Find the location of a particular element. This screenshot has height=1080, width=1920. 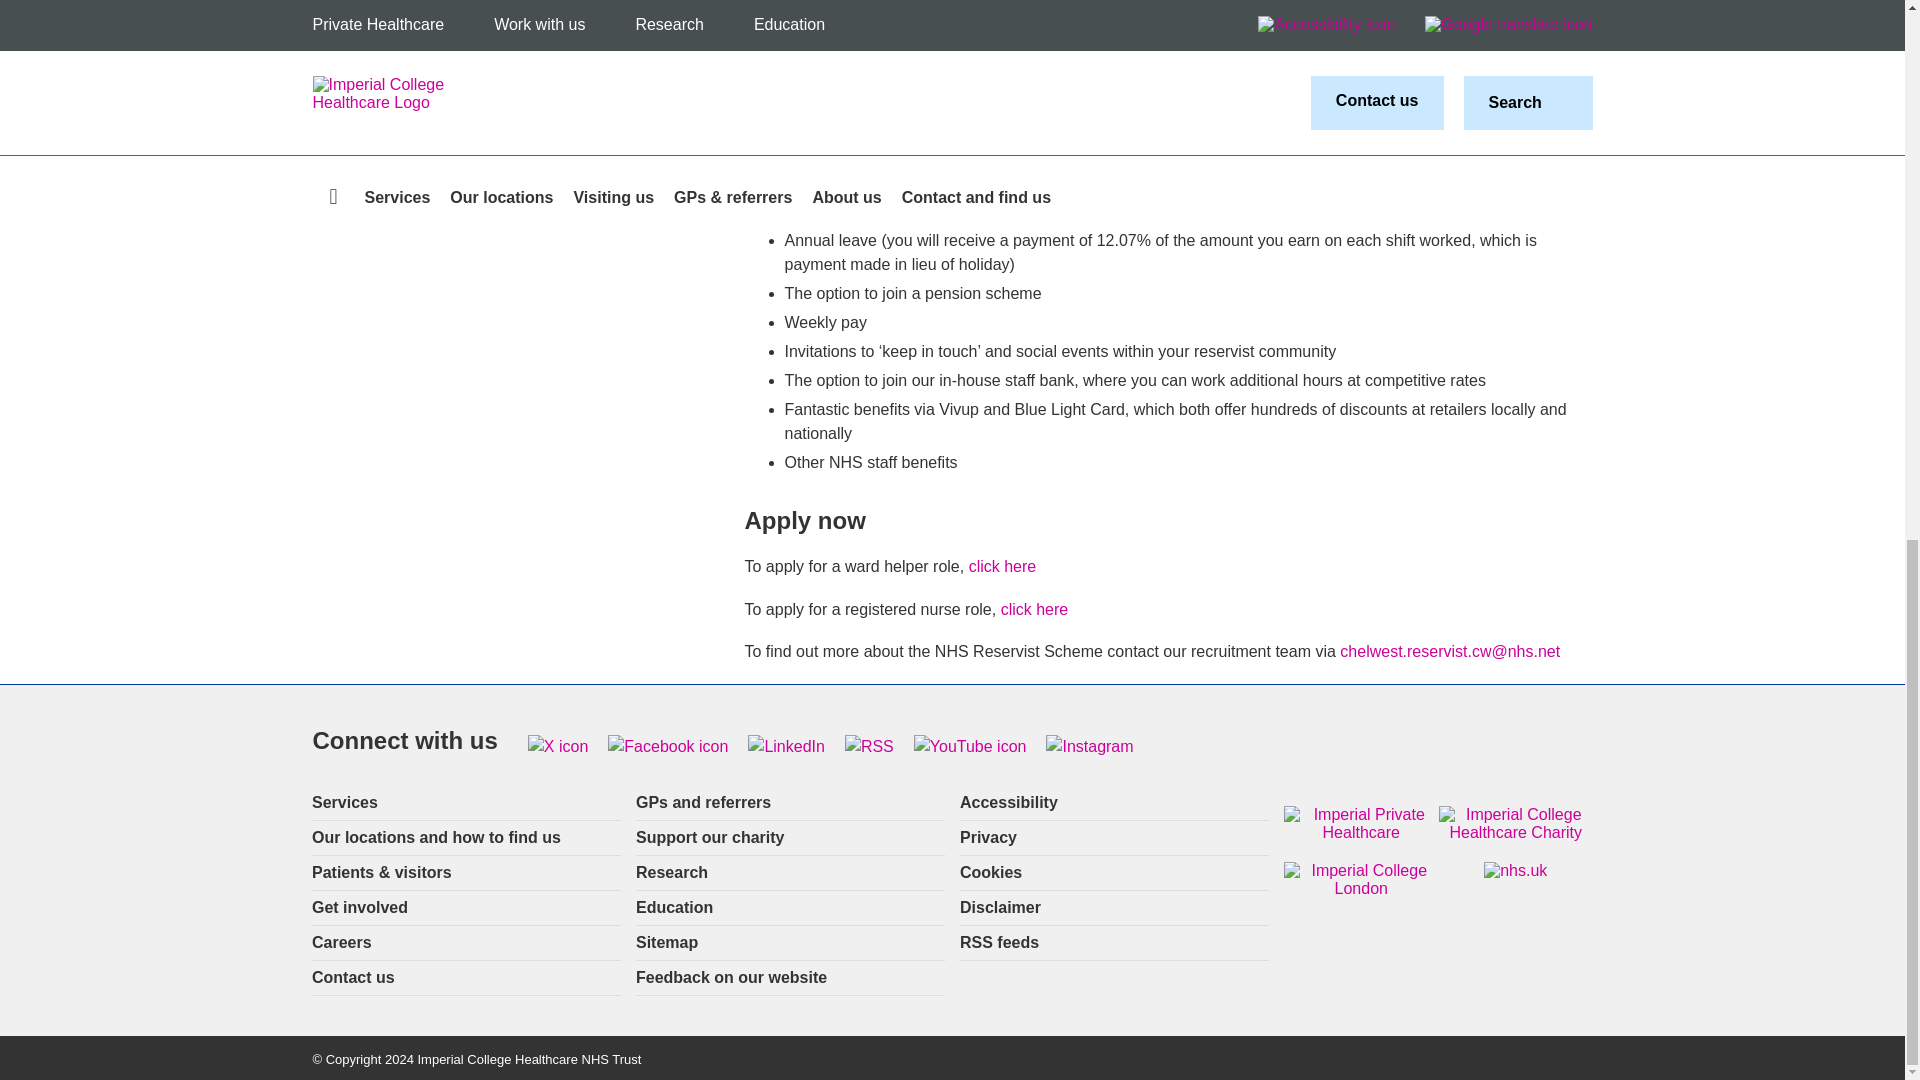

charity alternate is located at coordinates (1516, 824).